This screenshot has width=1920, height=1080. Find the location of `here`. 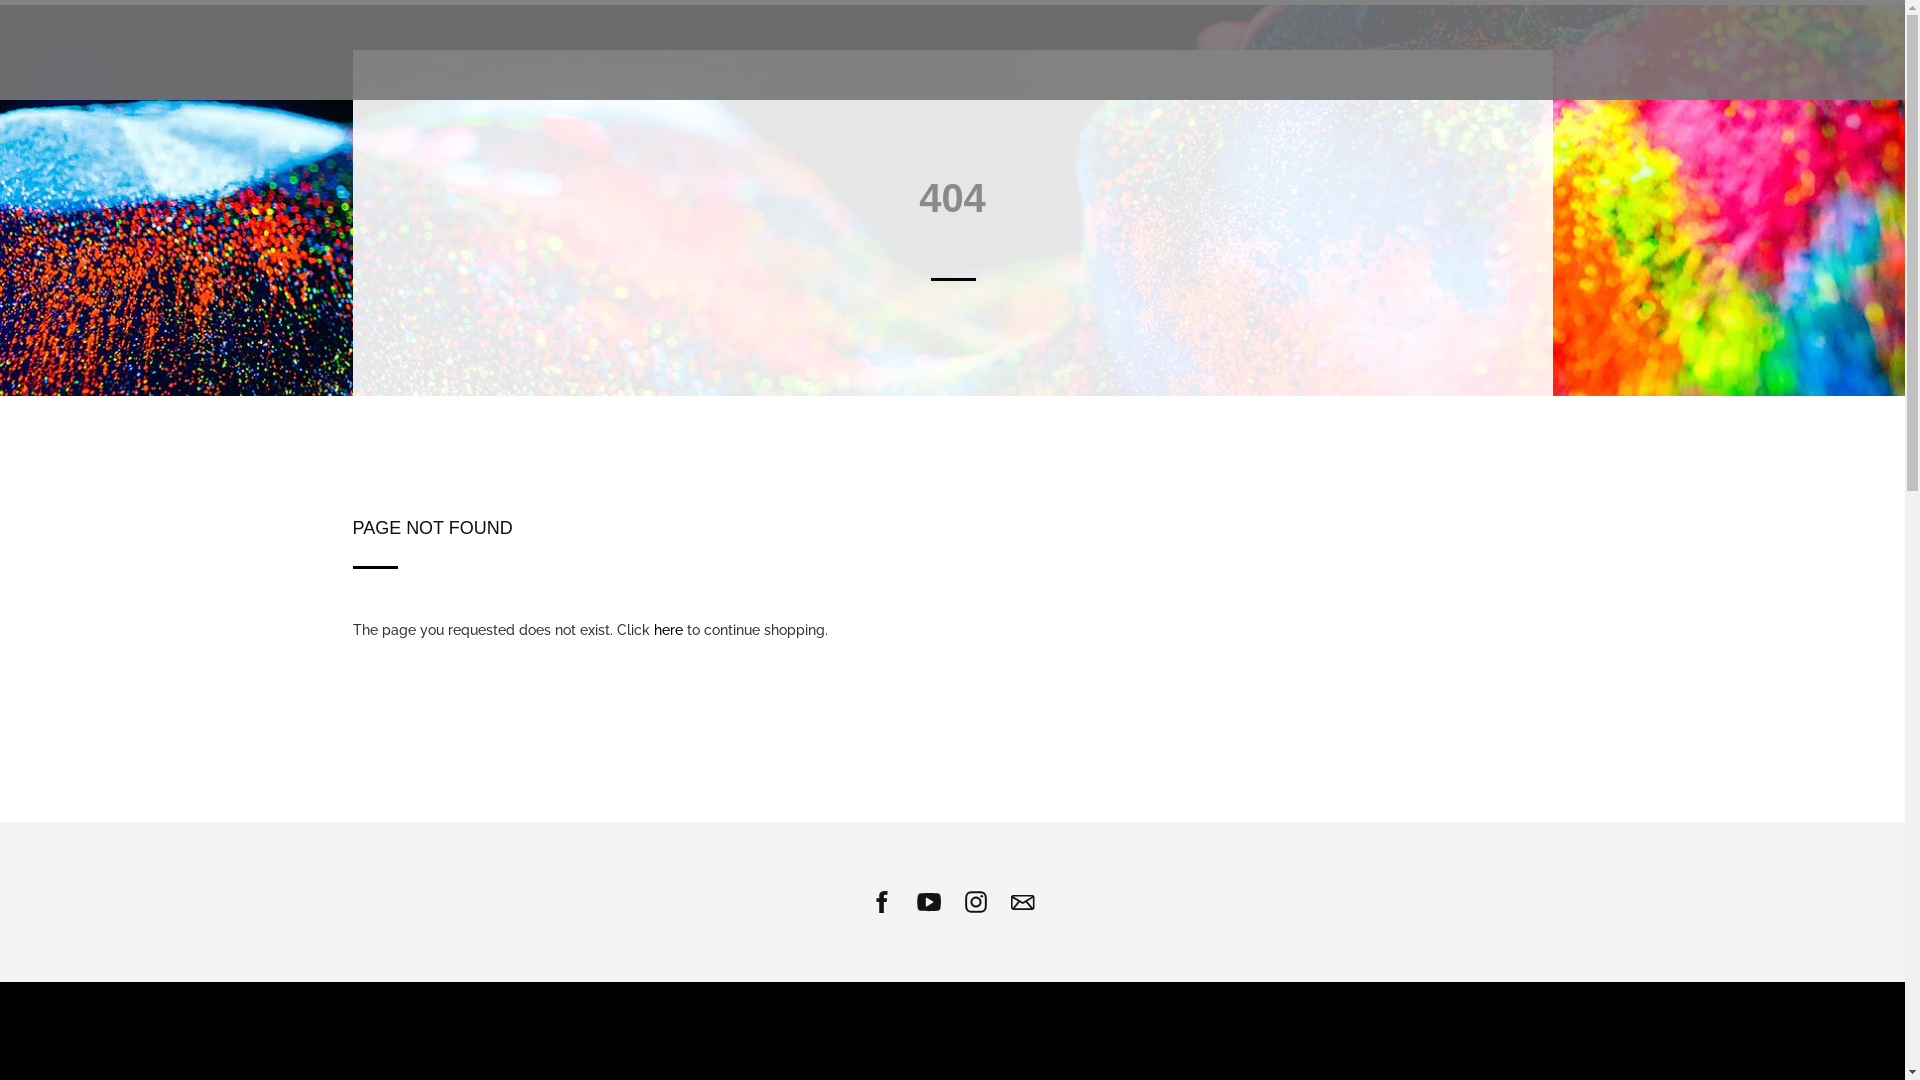

here is located at coordinates (668, 630).